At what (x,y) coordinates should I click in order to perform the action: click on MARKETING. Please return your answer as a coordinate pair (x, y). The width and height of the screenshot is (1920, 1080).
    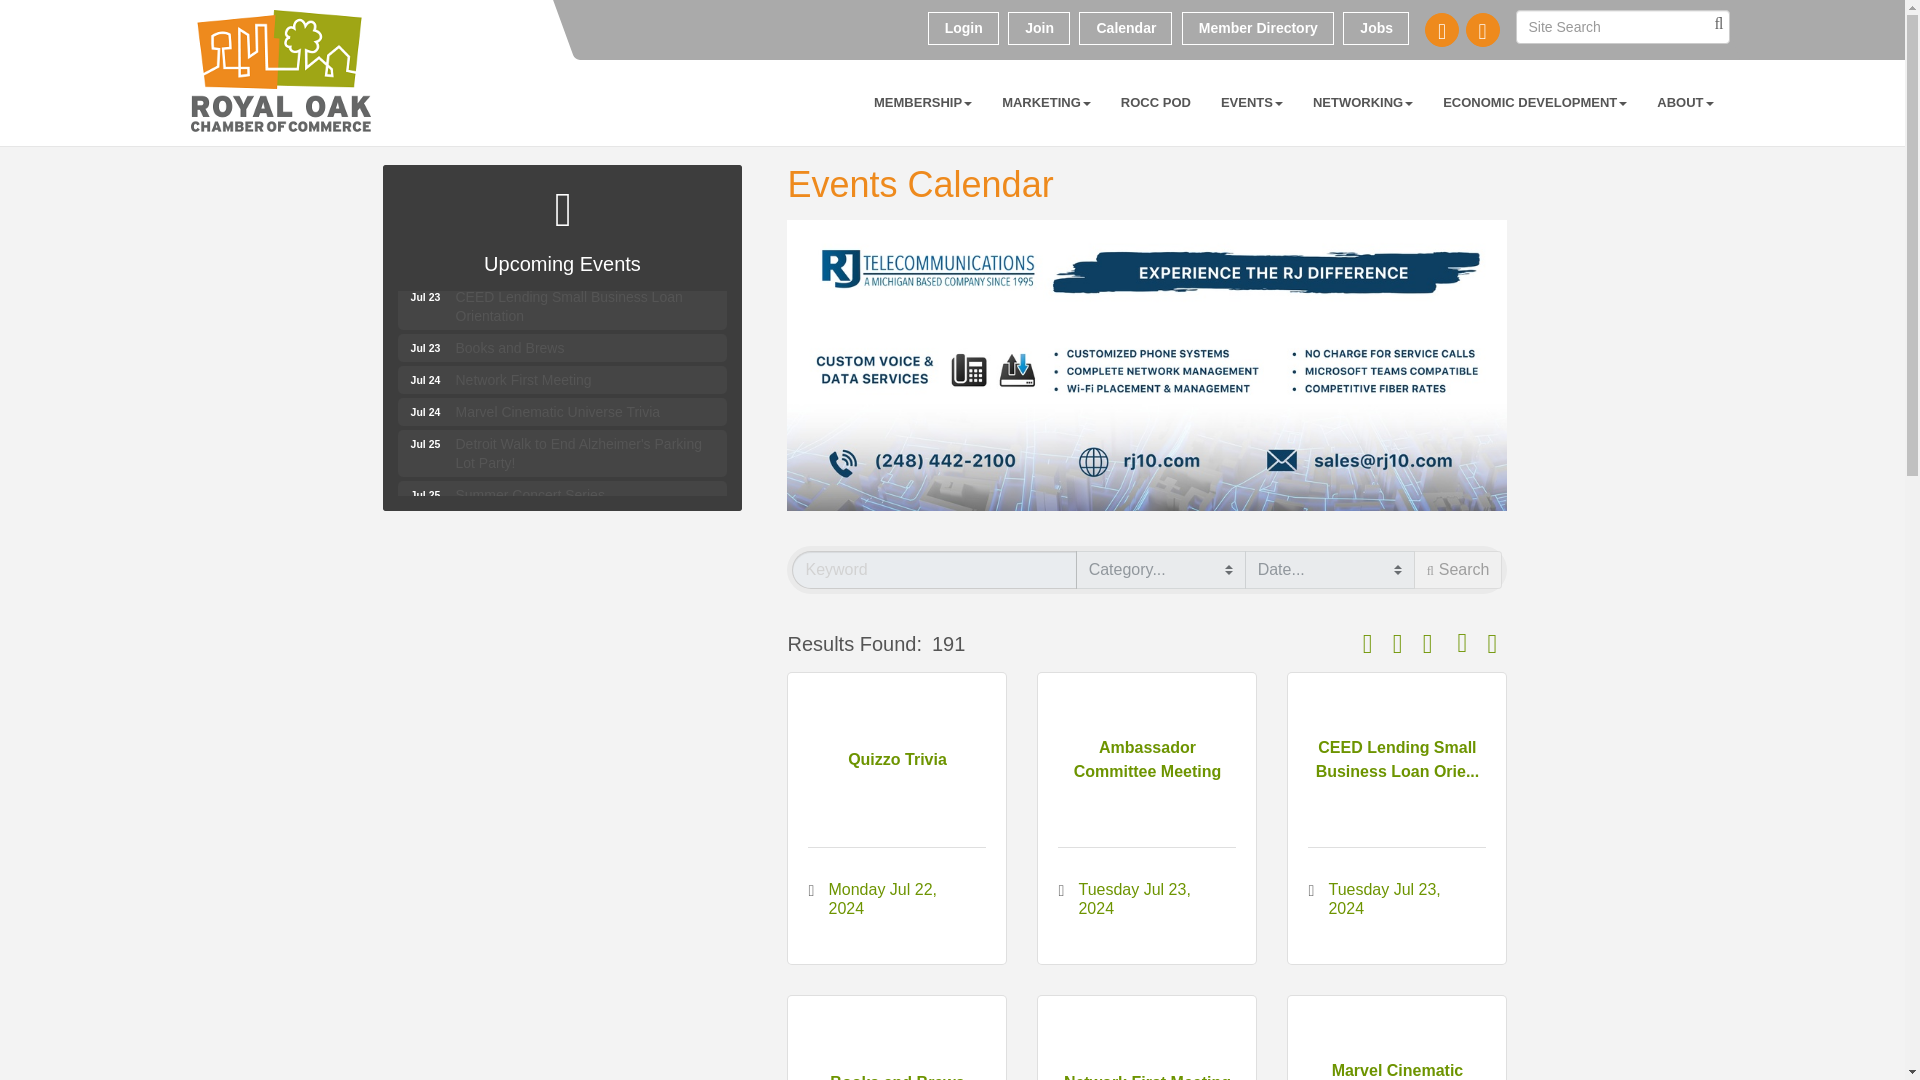
    Looking at the image, I should click on (1046, 102).